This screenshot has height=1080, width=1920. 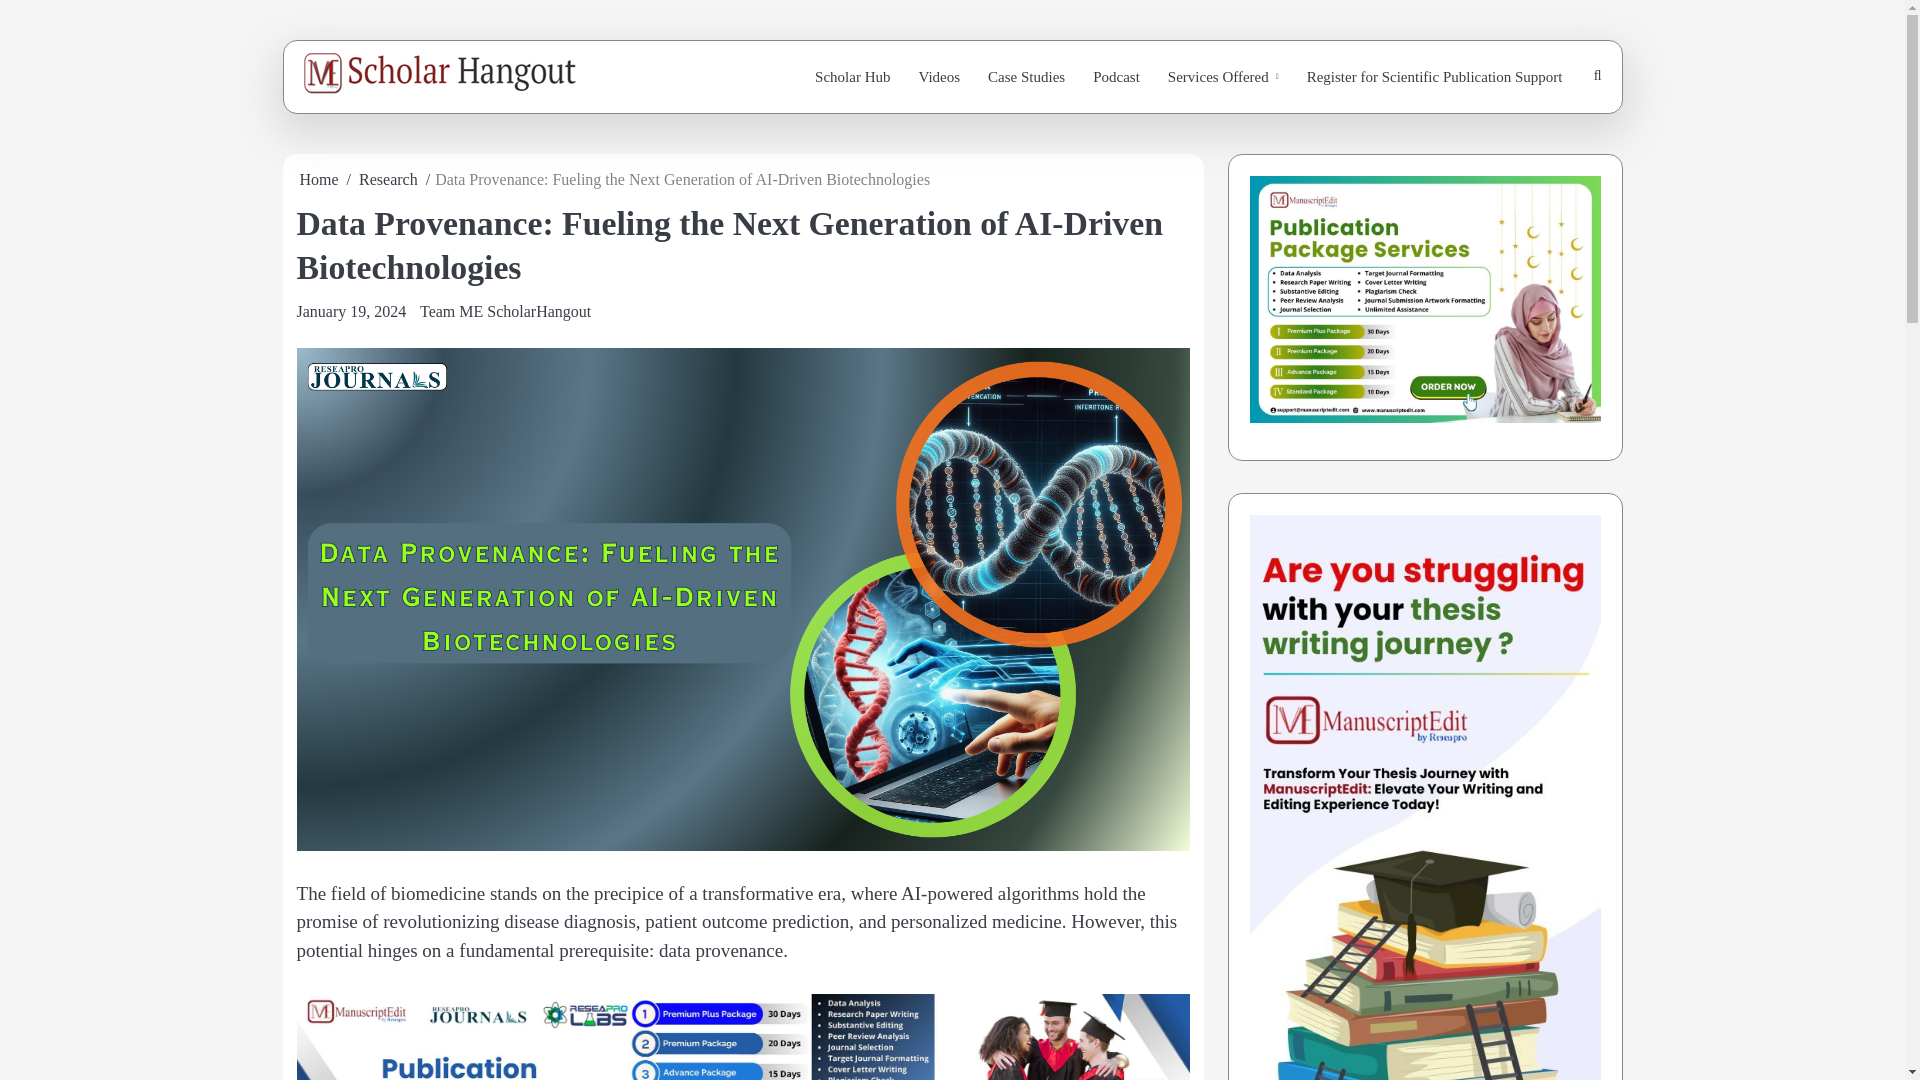 What do you see at coordinates (1026, 78) in the screenshot?
I see `Case Studies` at bounding box center [1026, 78].